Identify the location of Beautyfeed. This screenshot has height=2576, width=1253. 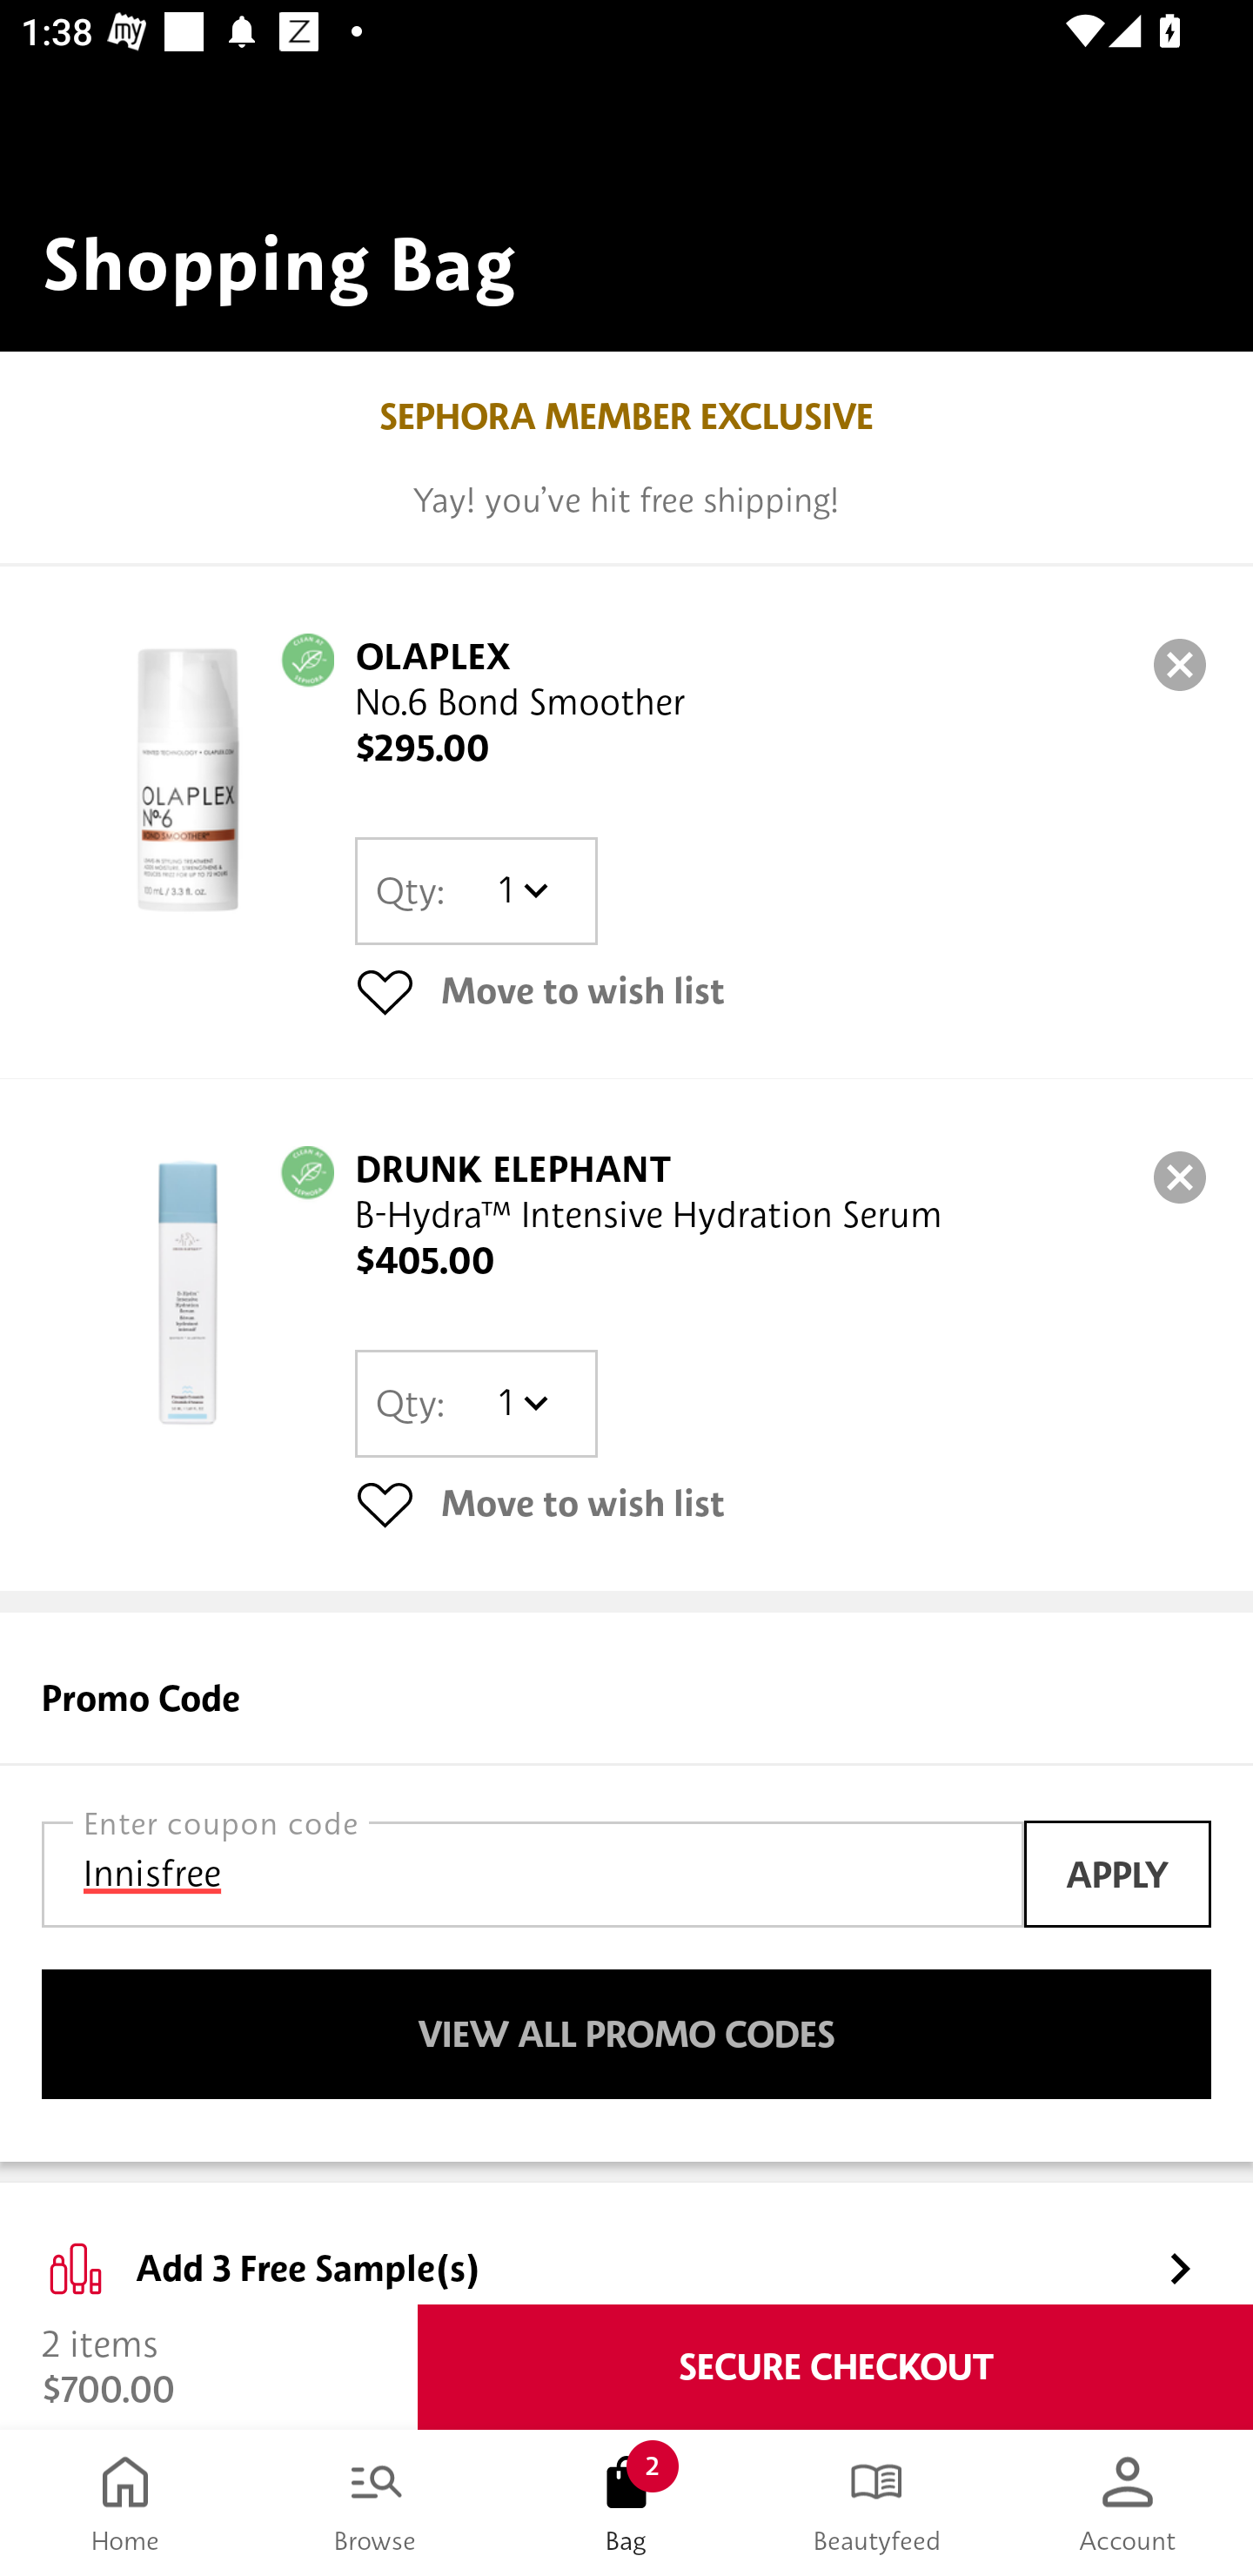
(877, 2503).